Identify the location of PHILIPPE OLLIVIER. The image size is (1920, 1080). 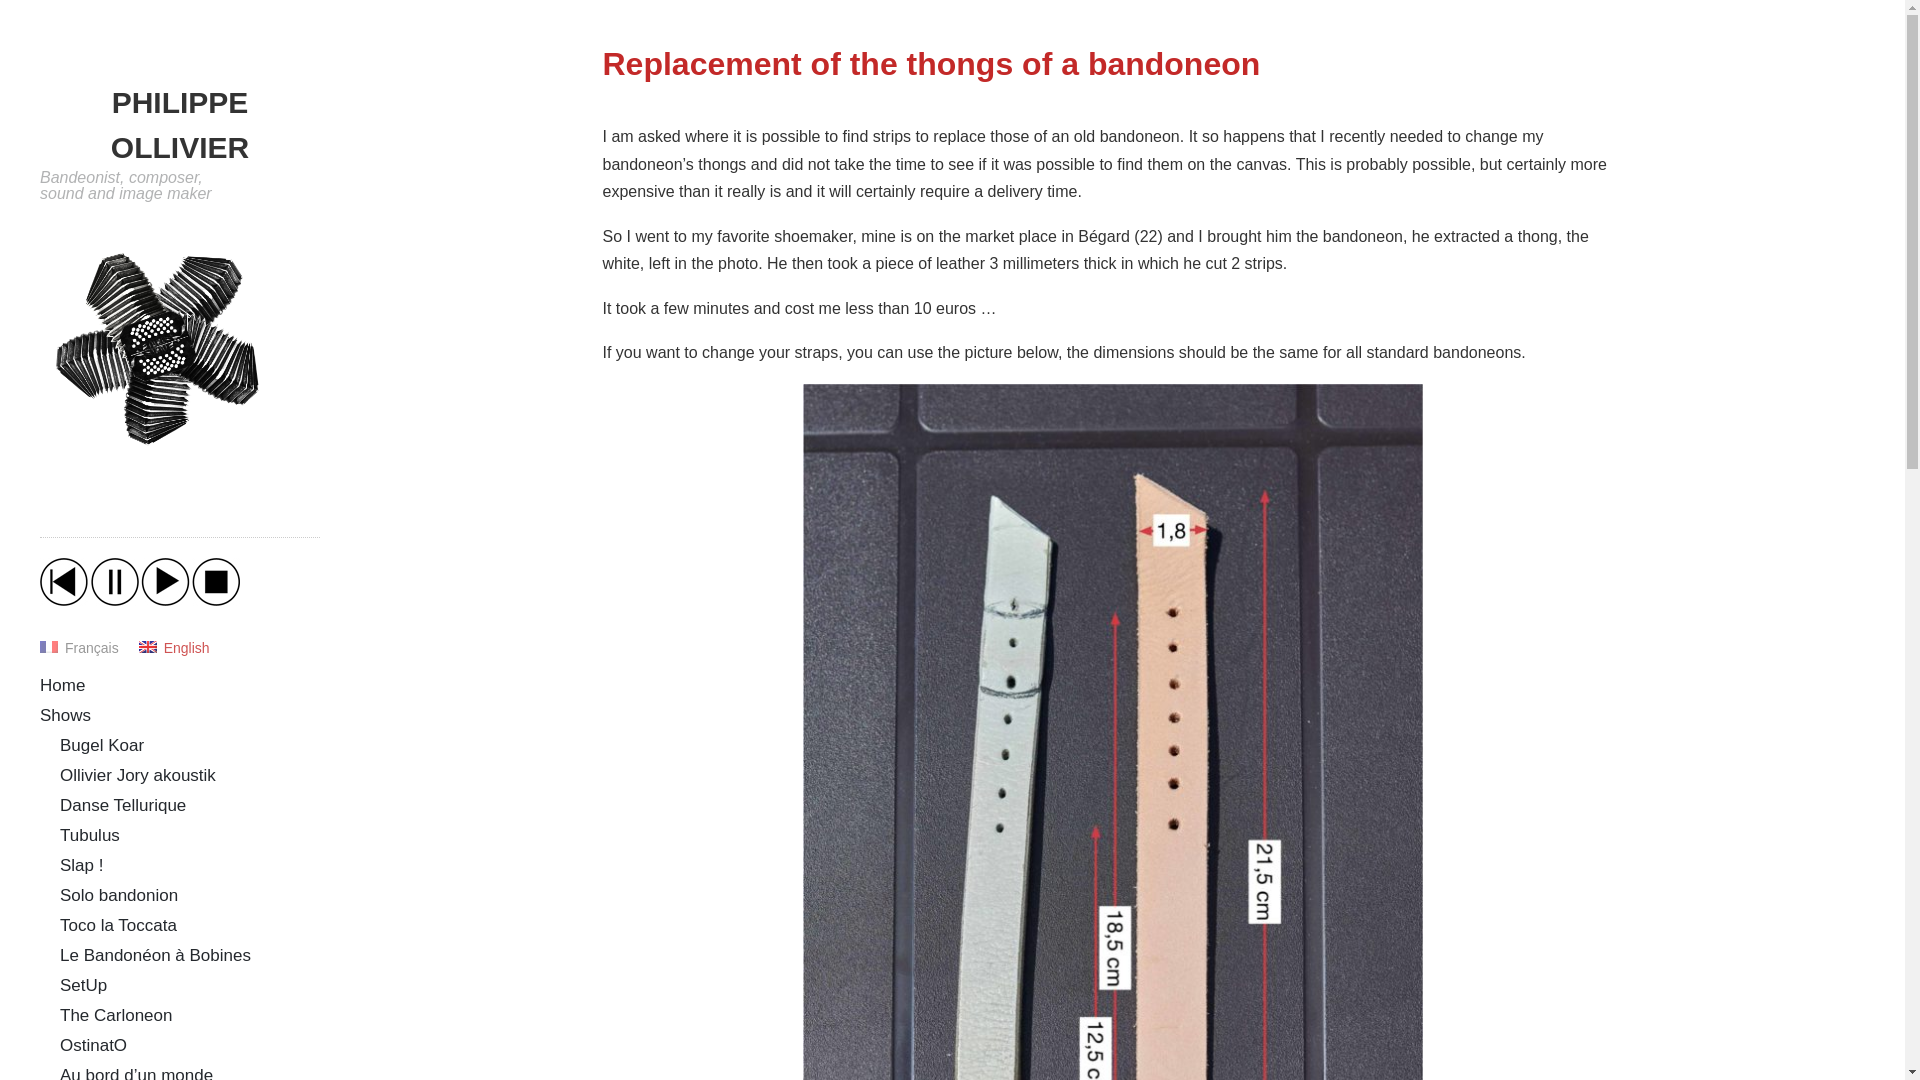
(180, 124).